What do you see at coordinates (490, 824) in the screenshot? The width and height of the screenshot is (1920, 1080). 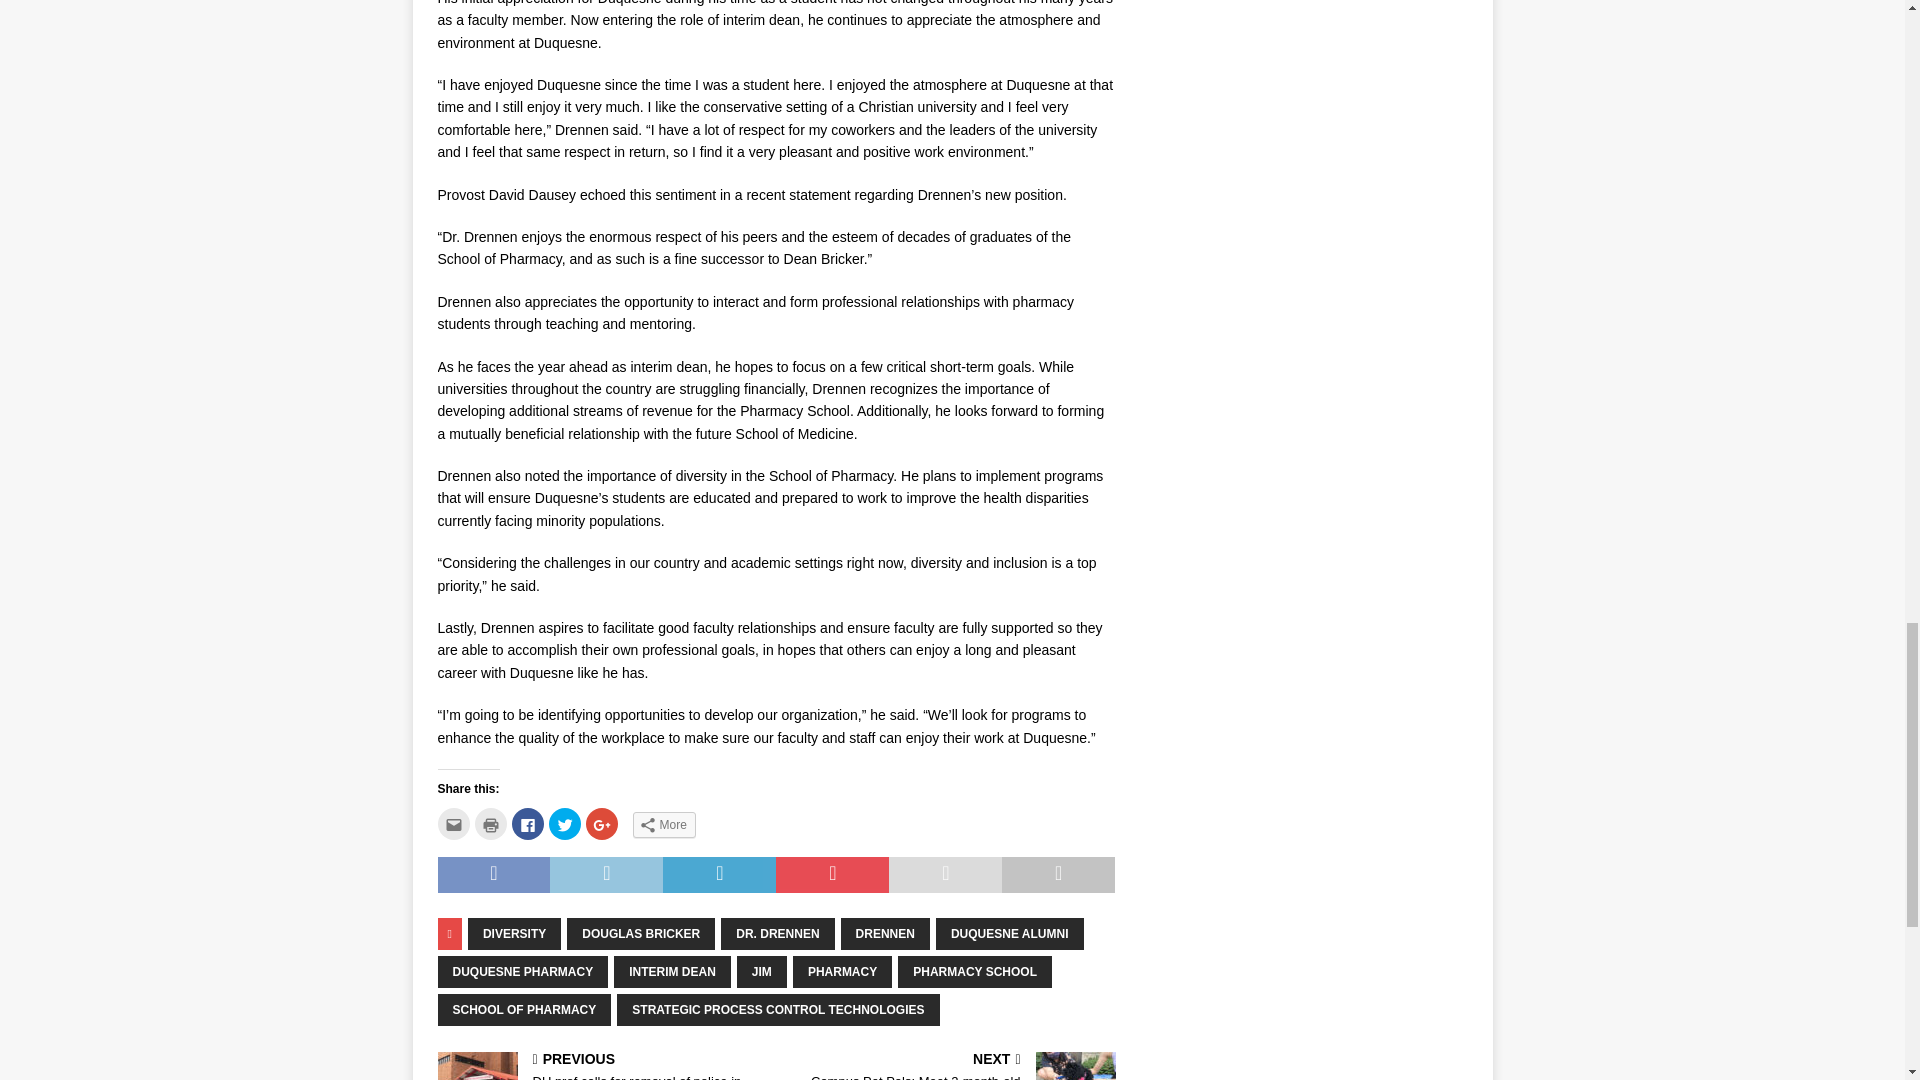 I see `Click to print` at bounding box center [490, 824].